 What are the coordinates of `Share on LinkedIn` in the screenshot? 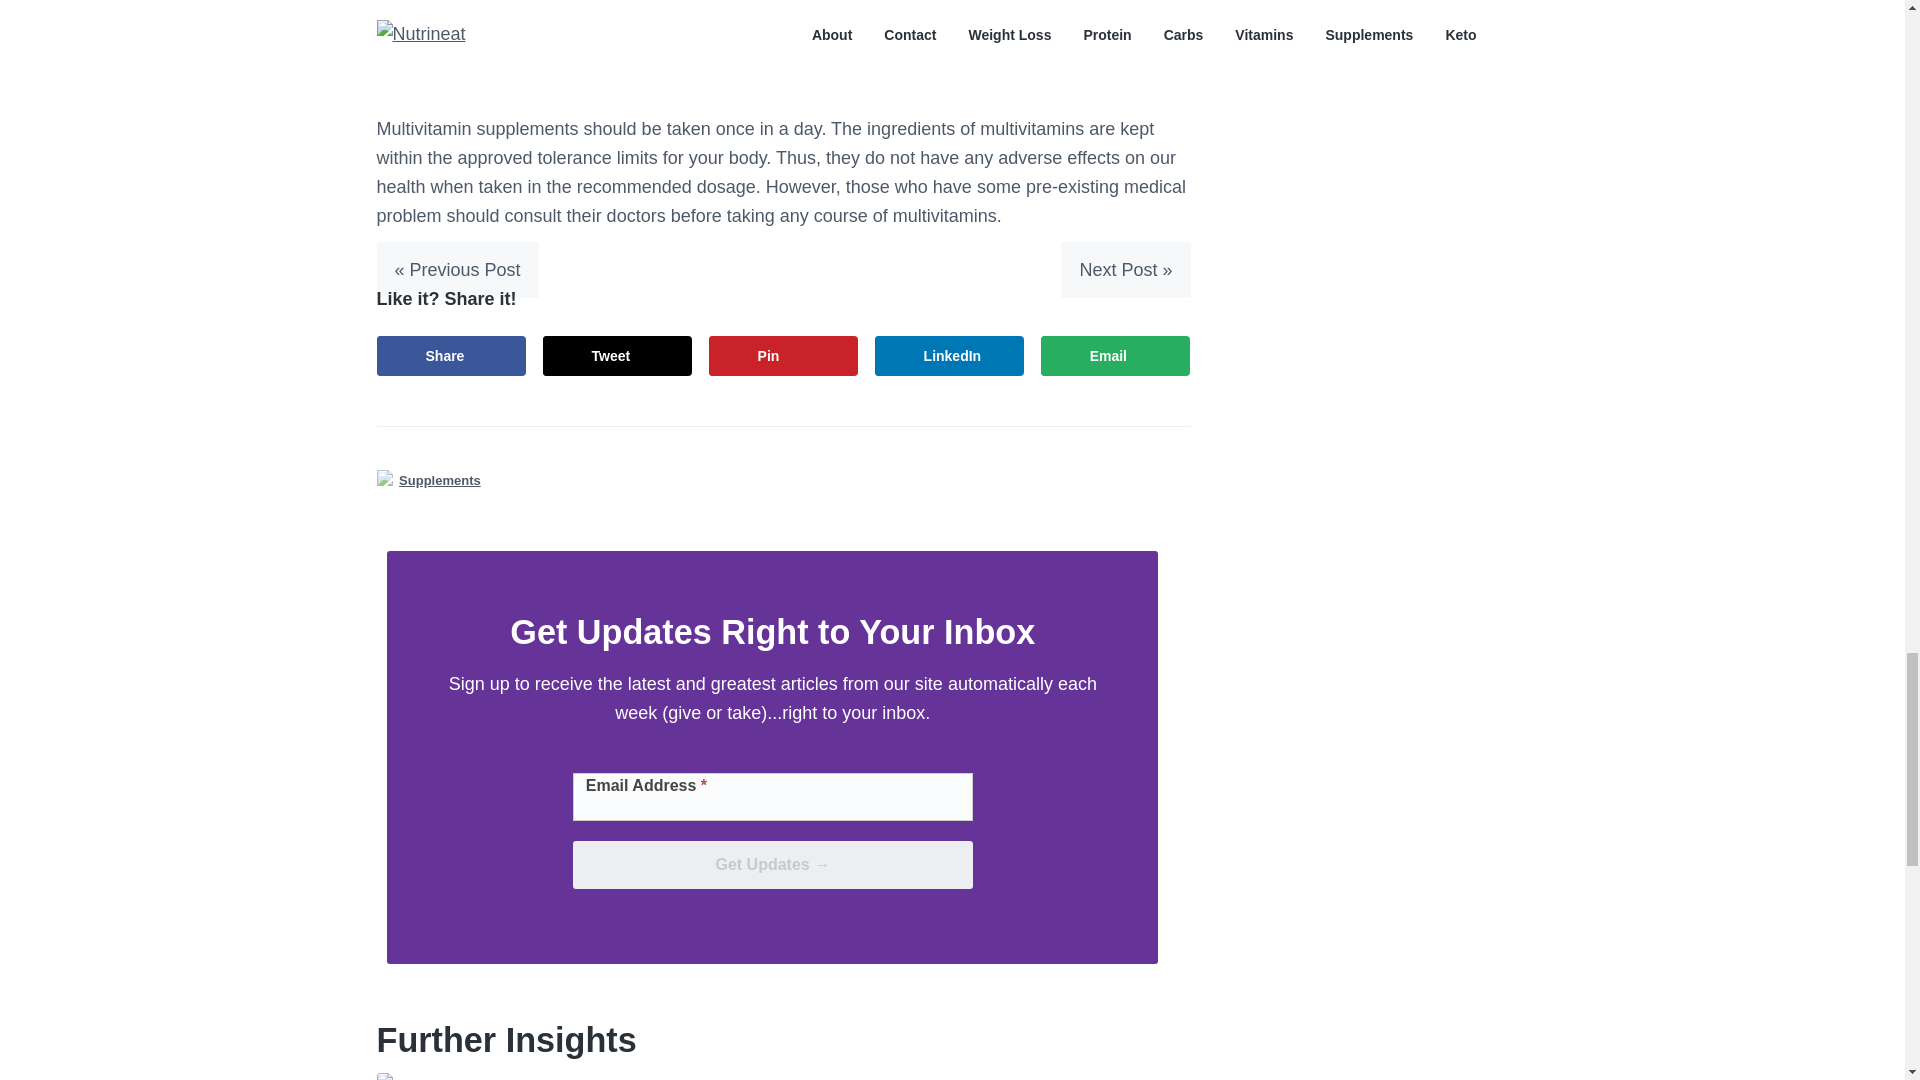 It's located at (950, 355).